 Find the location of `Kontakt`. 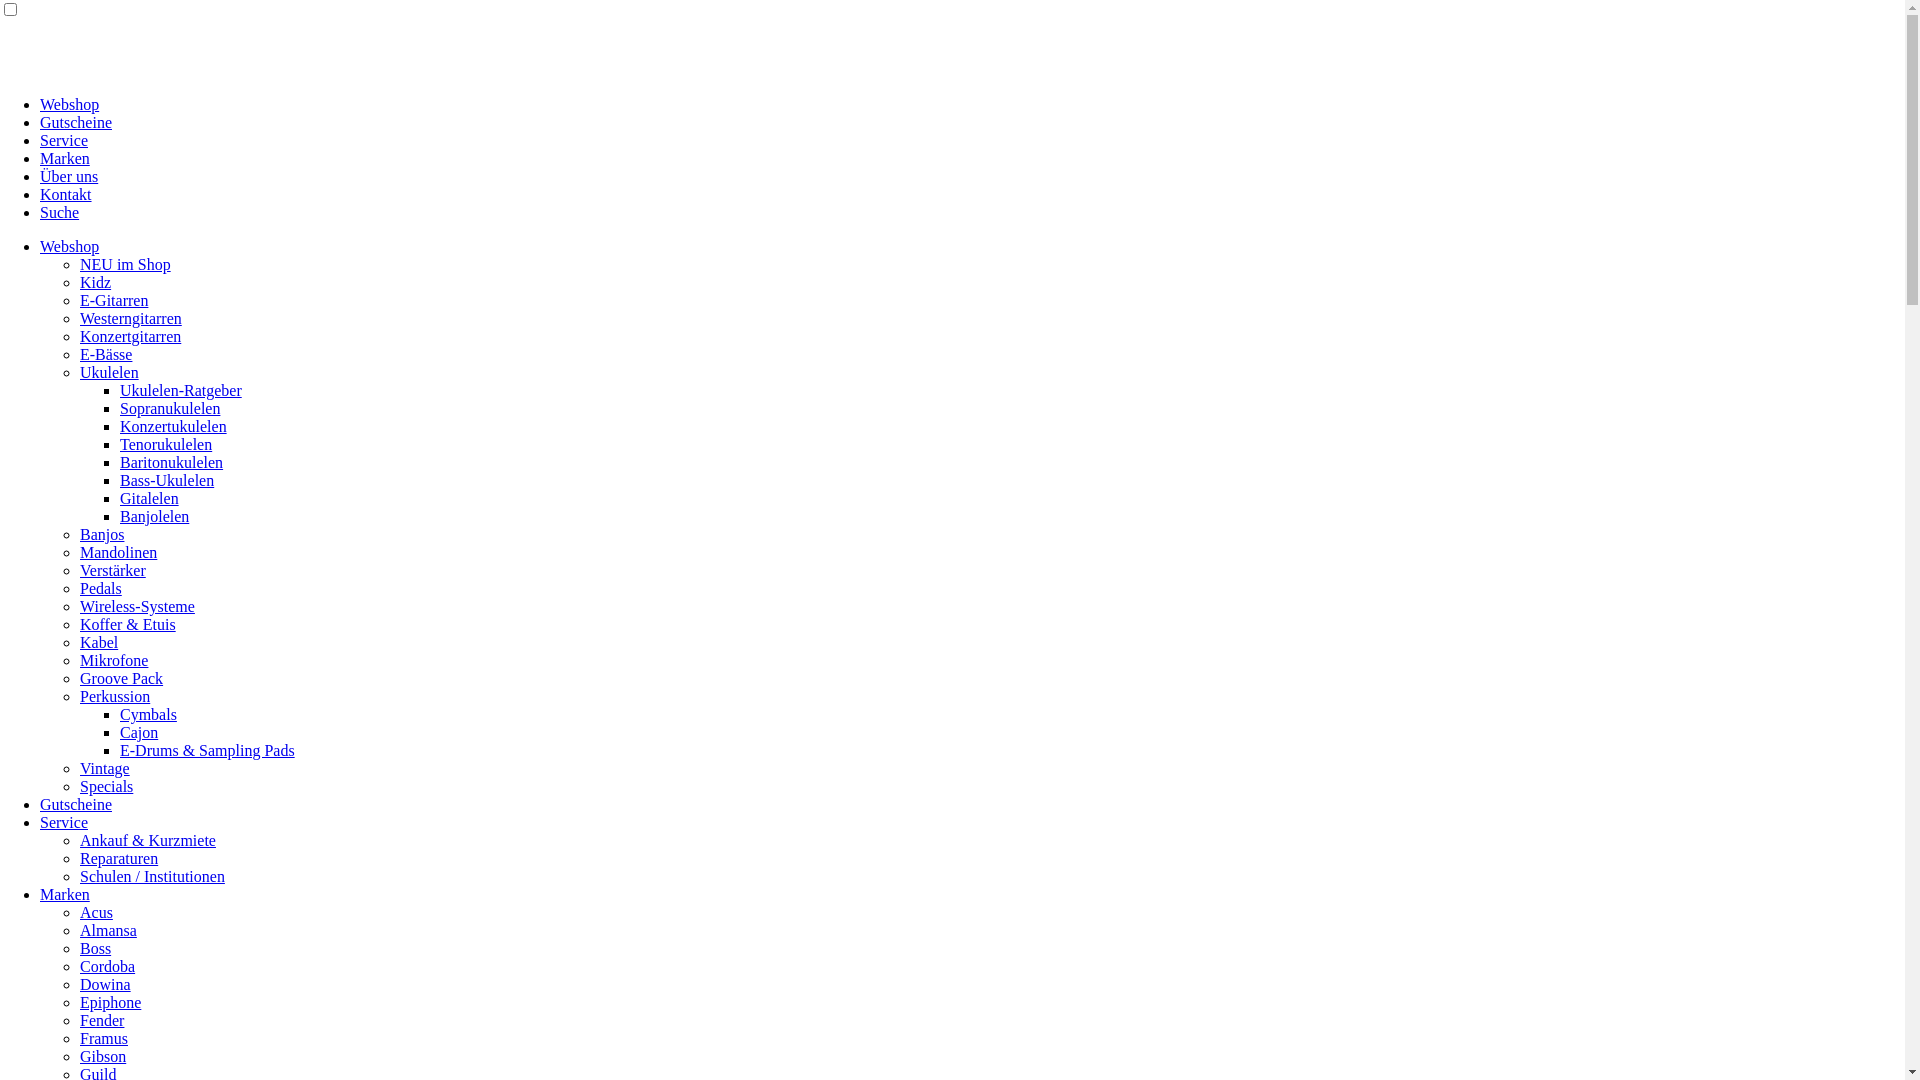

Kontakt is located at coordinates (66, 194).